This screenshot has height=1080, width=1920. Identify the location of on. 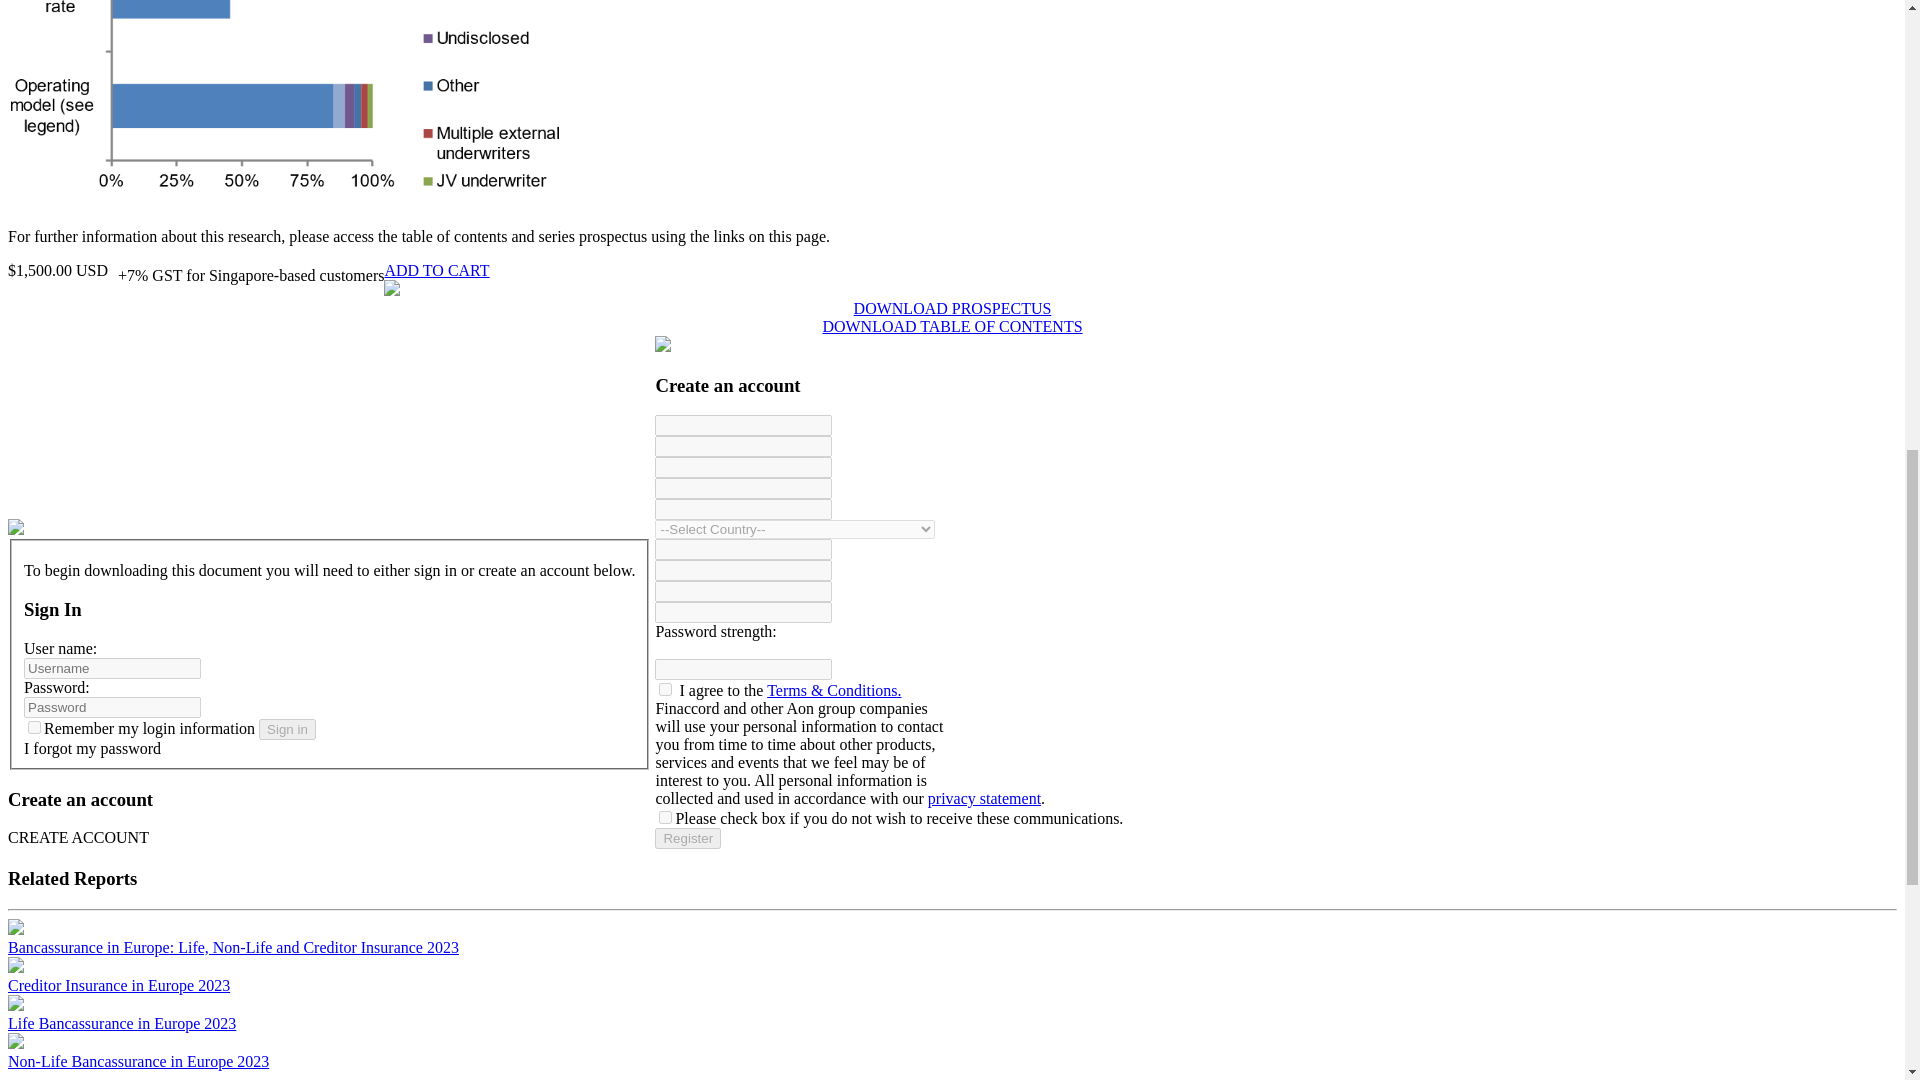
(34, 728).